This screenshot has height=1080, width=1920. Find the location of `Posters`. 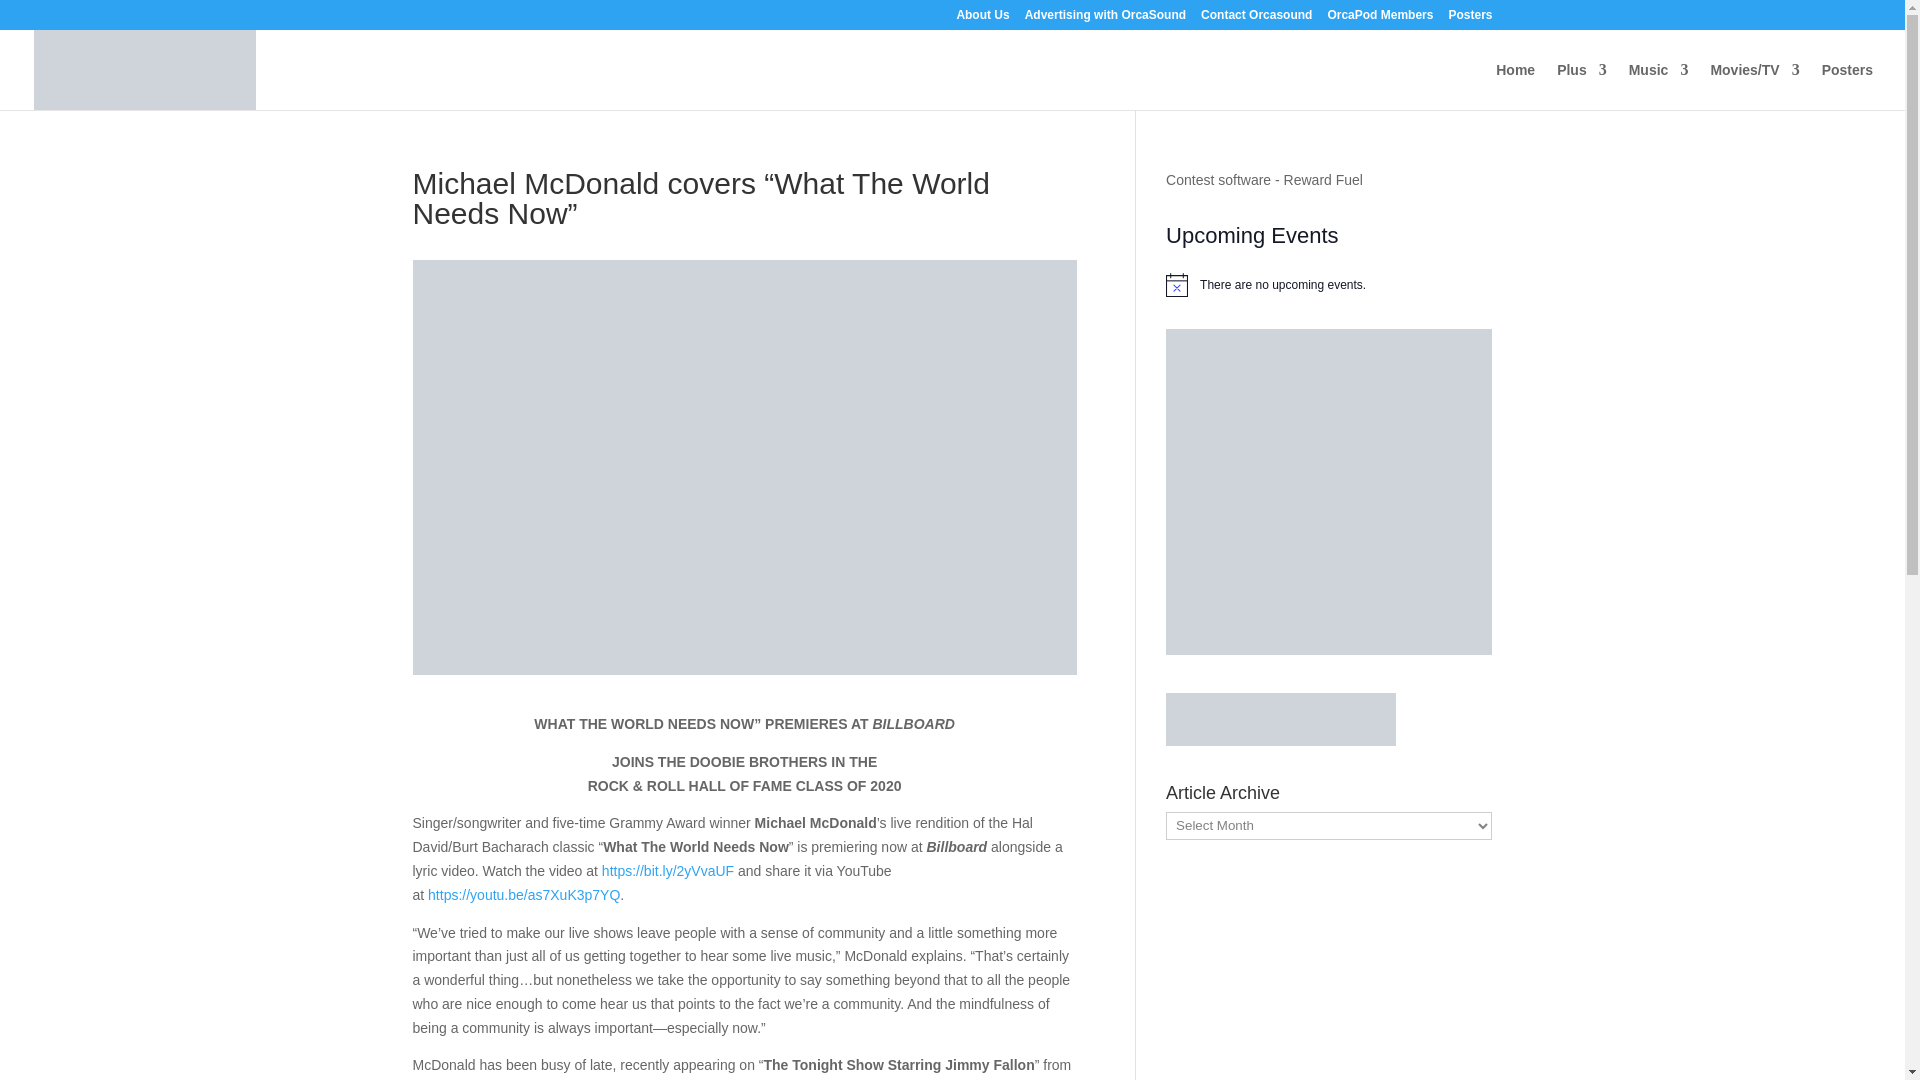

Posters is located at coordinates (1469, 19).